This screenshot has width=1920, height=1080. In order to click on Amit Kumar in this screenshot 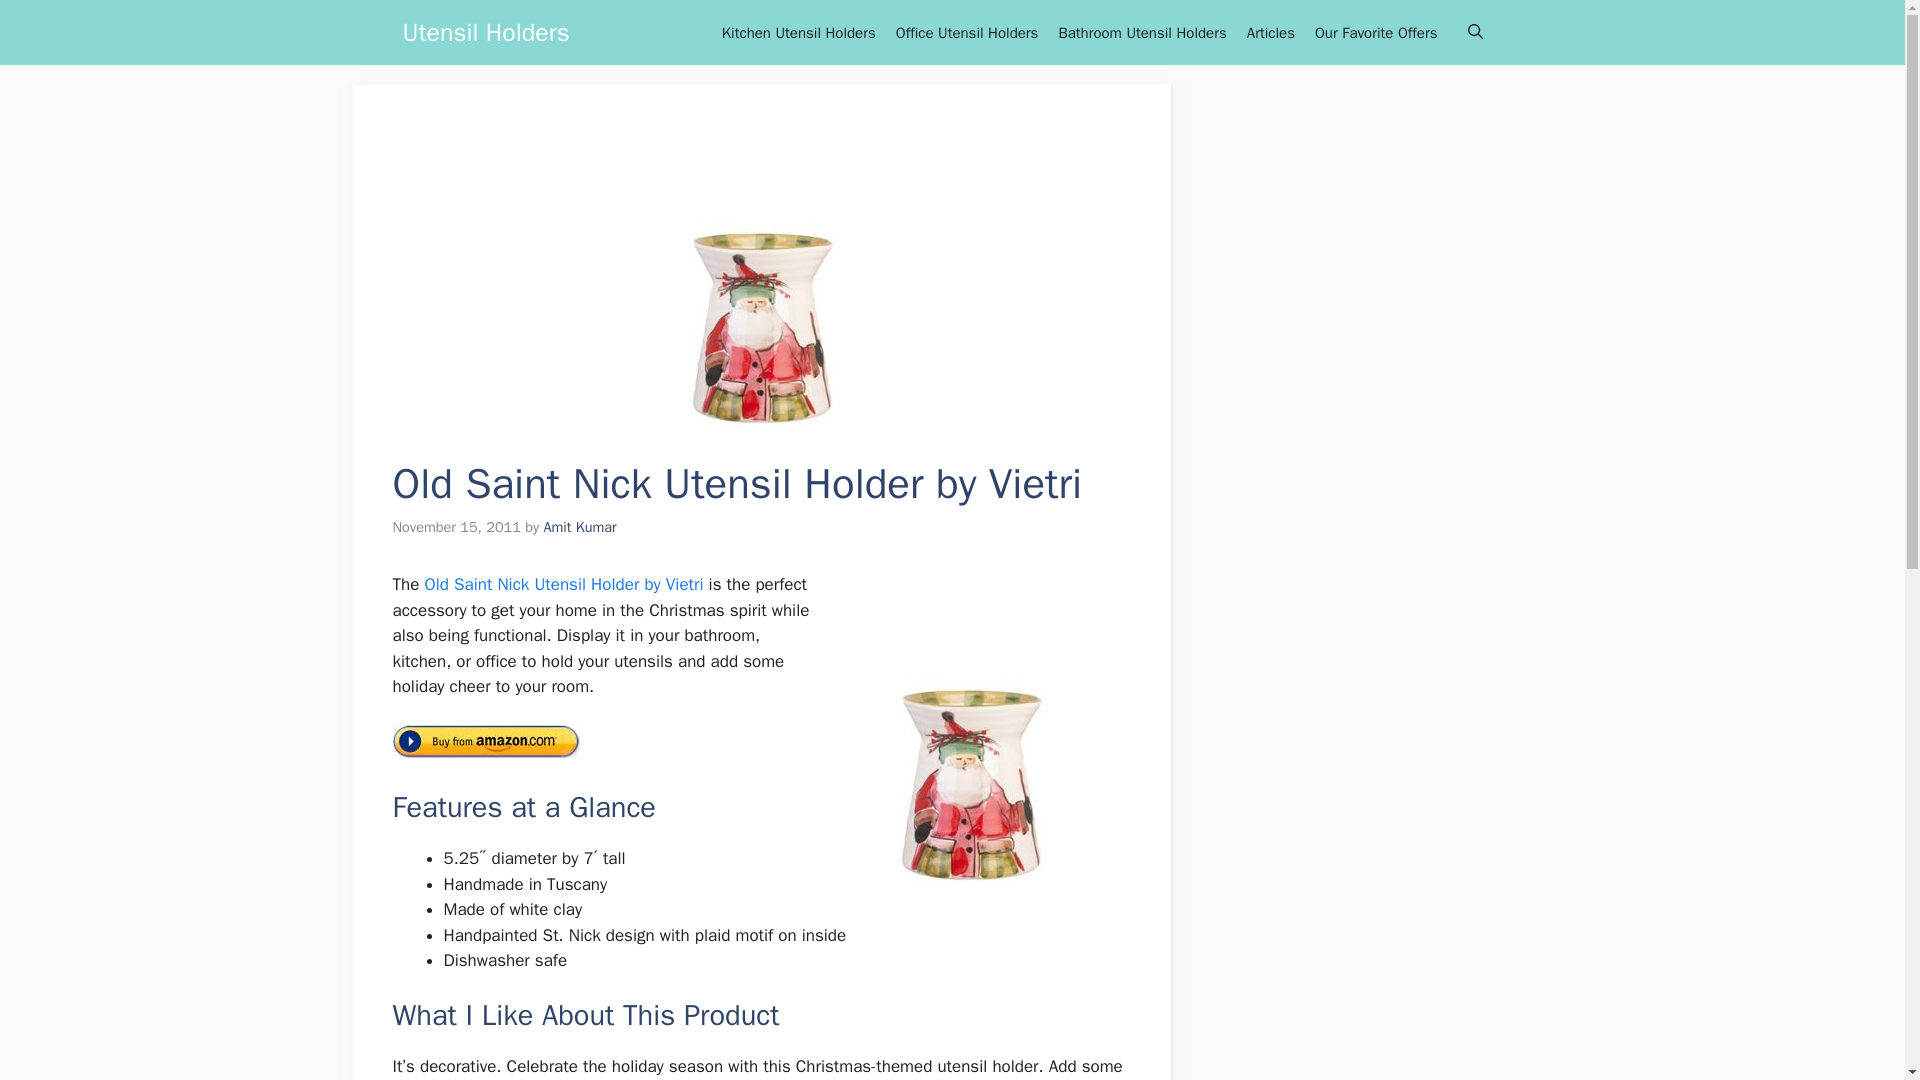, I will do `click(580, 526)`.